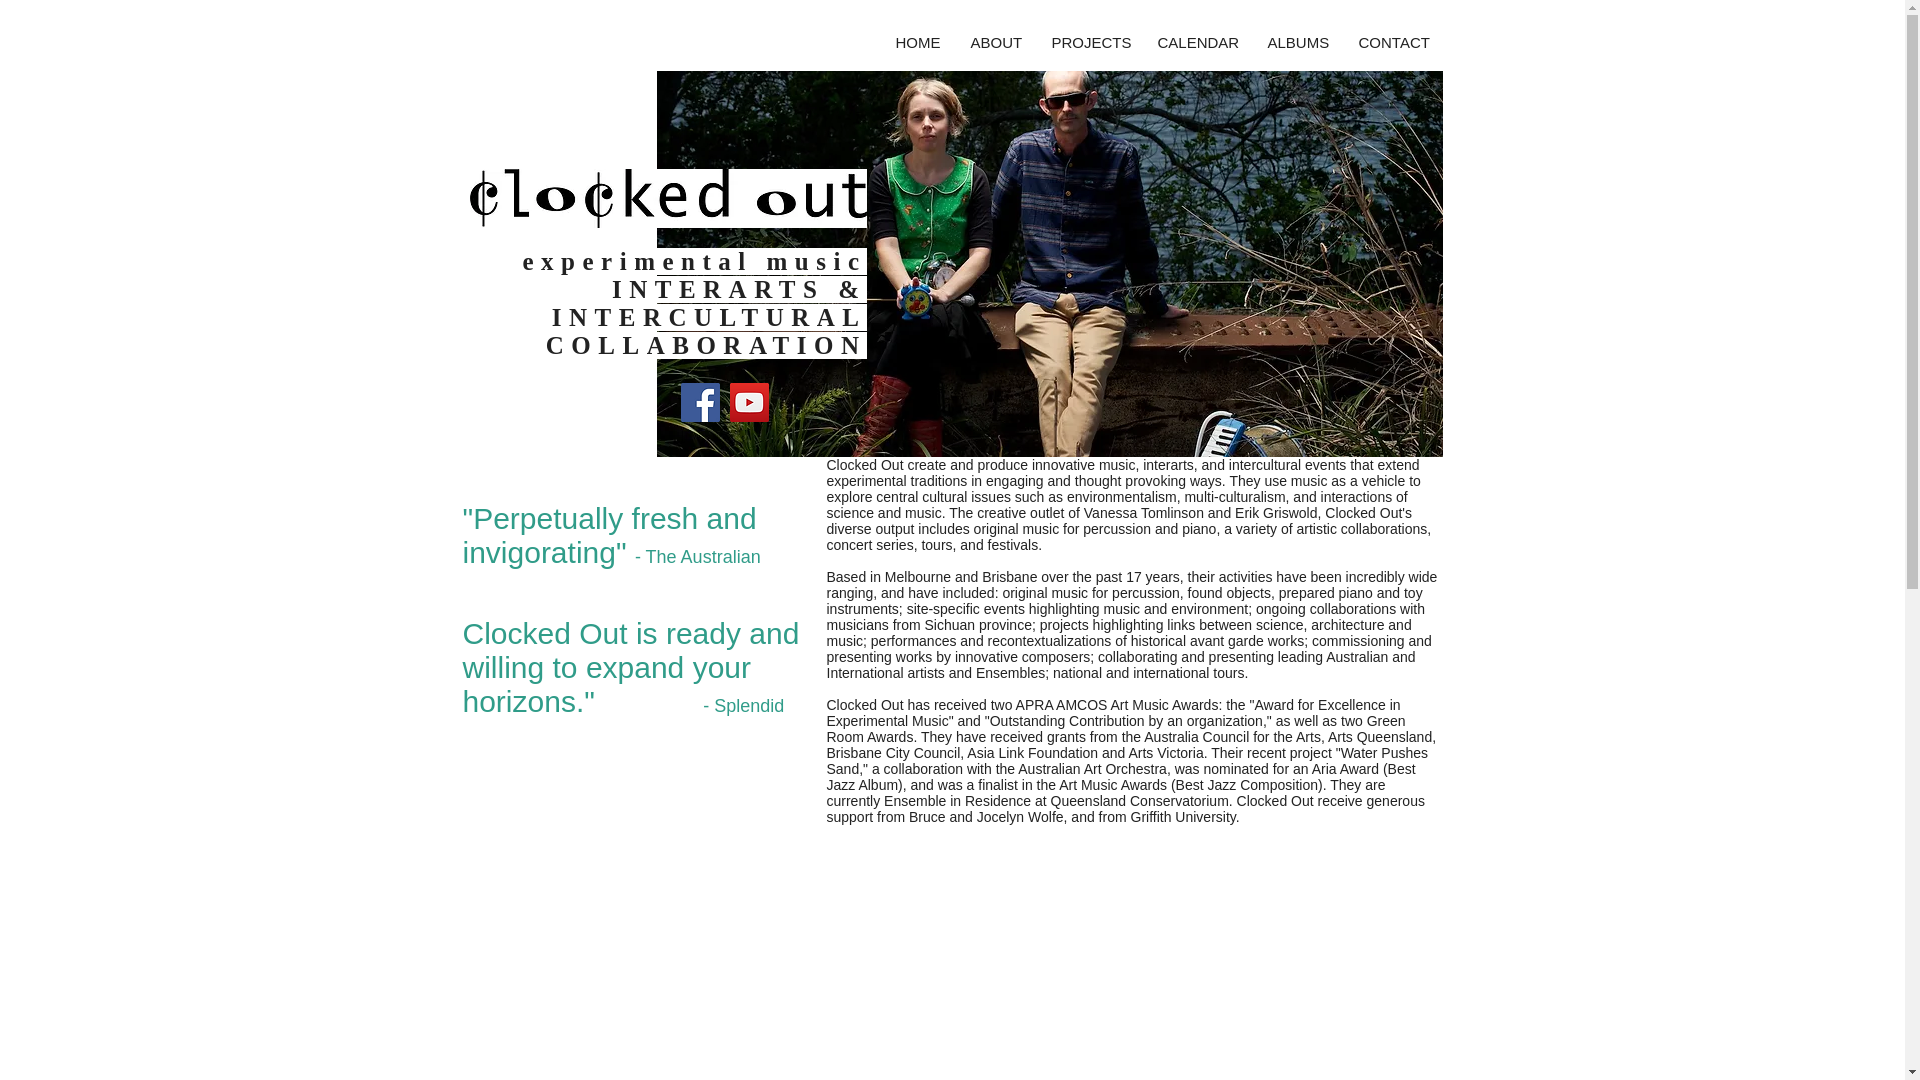 This screenshot has height=1080, width=1920. Describe the element at coordinates (1296, 42) in the screenshot. I see `ALBUMS` at that location.